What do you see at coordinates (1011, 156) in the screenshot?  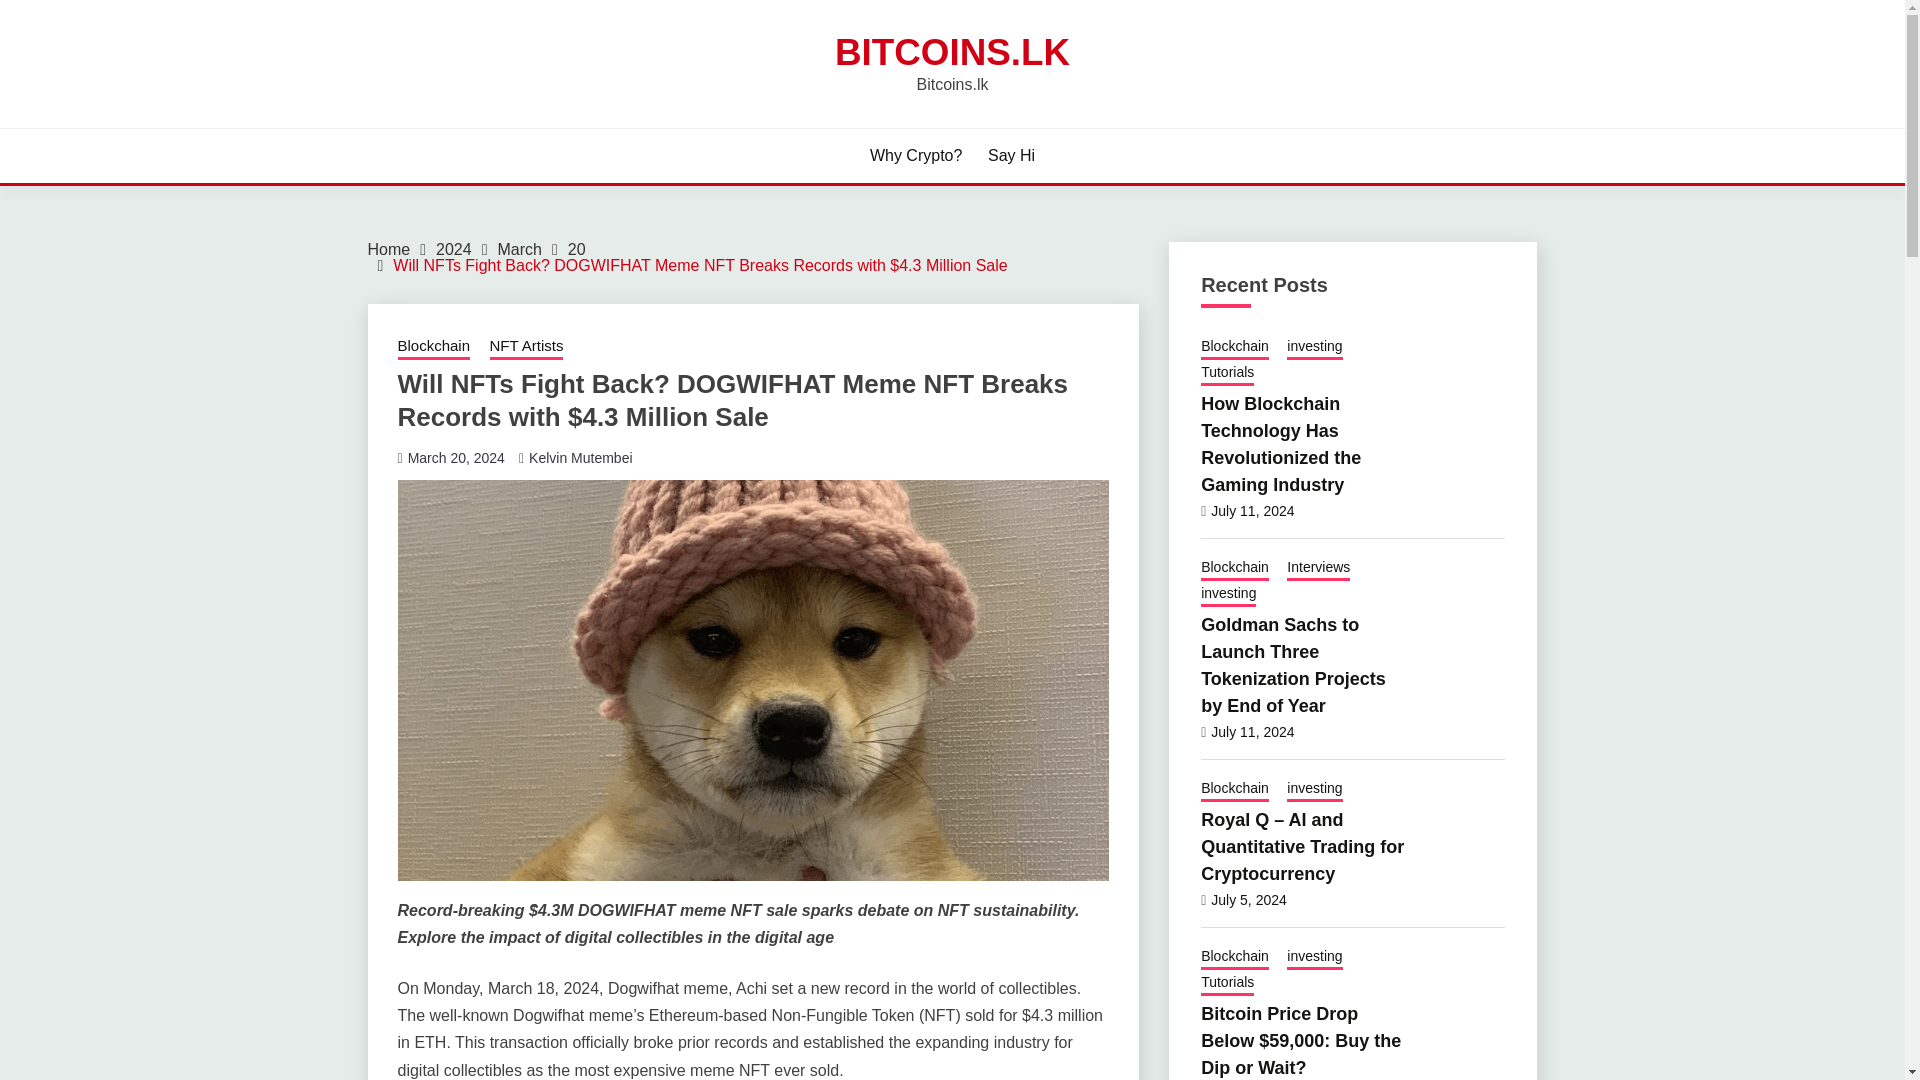 I see `Say Hi` at bounding box center [1011, 156].